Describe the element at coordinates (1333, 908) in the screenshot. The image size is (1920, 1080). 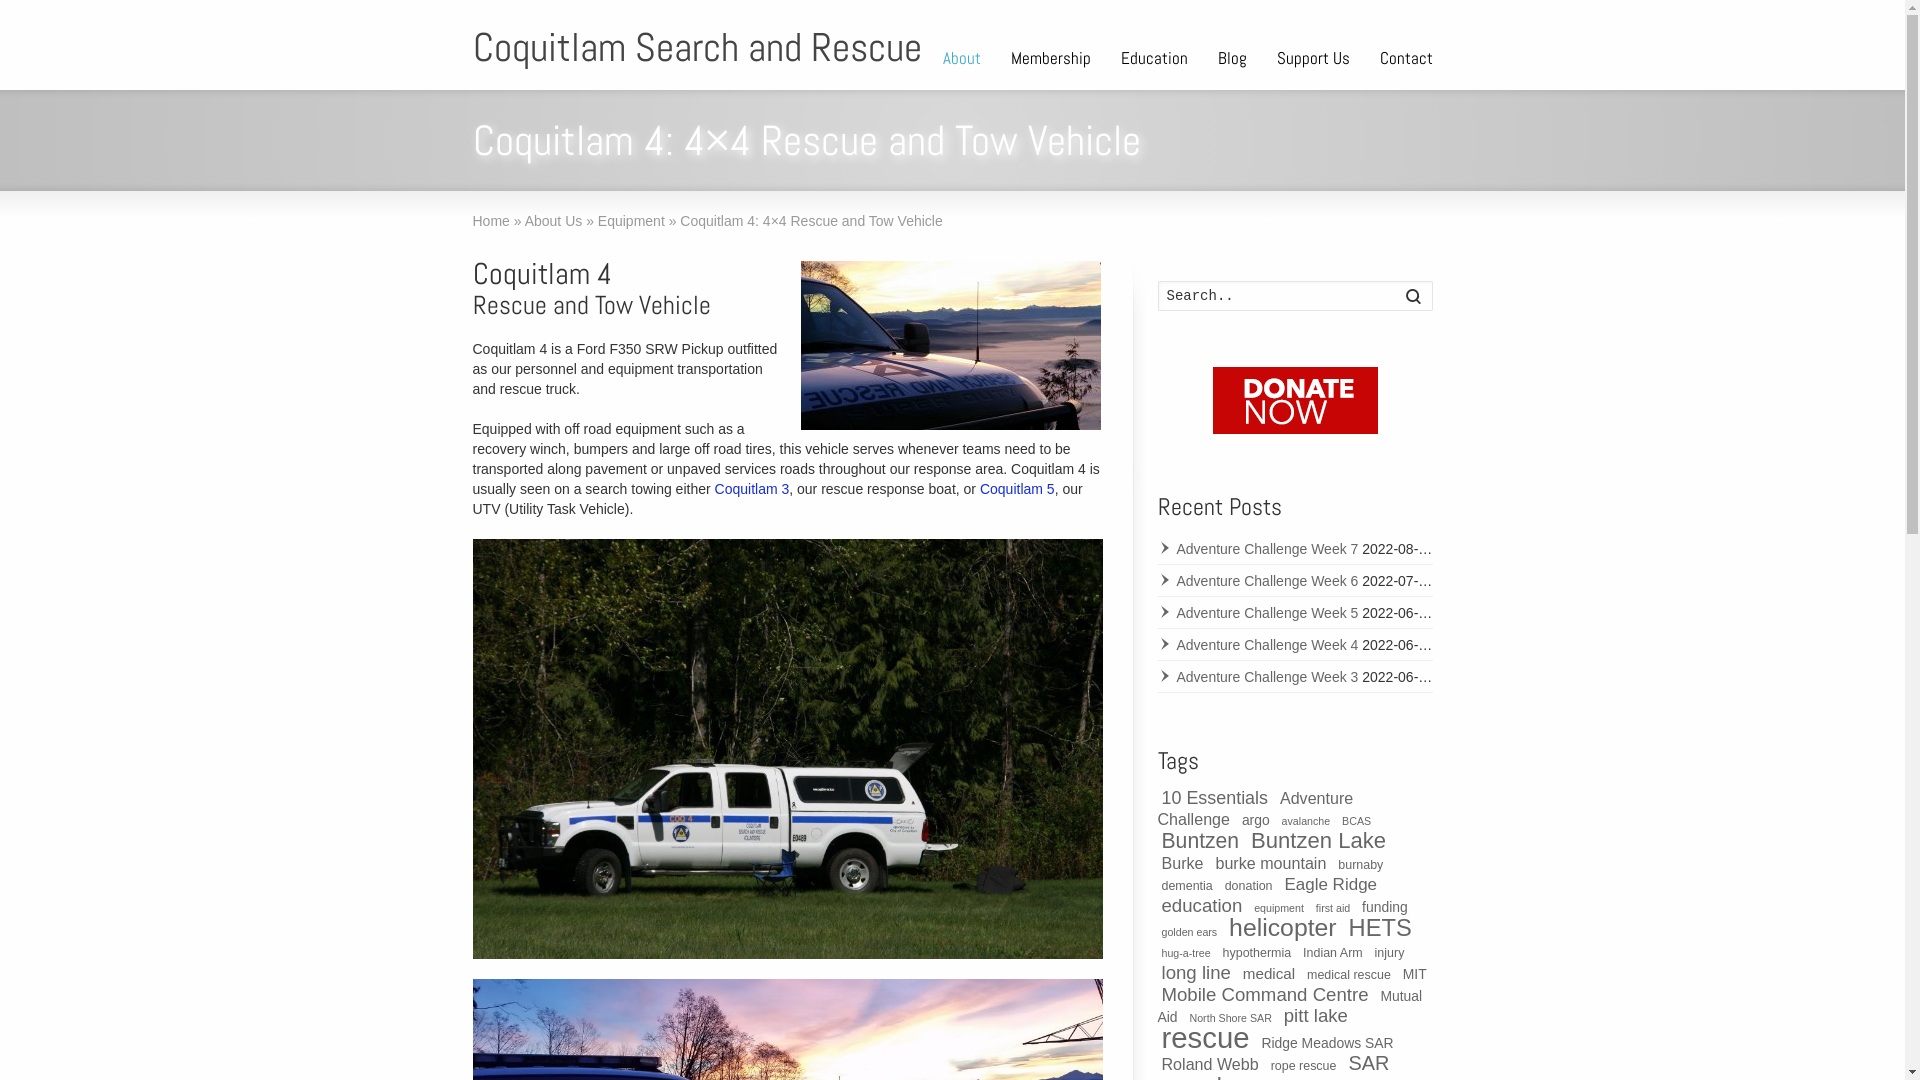
I see `first aid` at that location.